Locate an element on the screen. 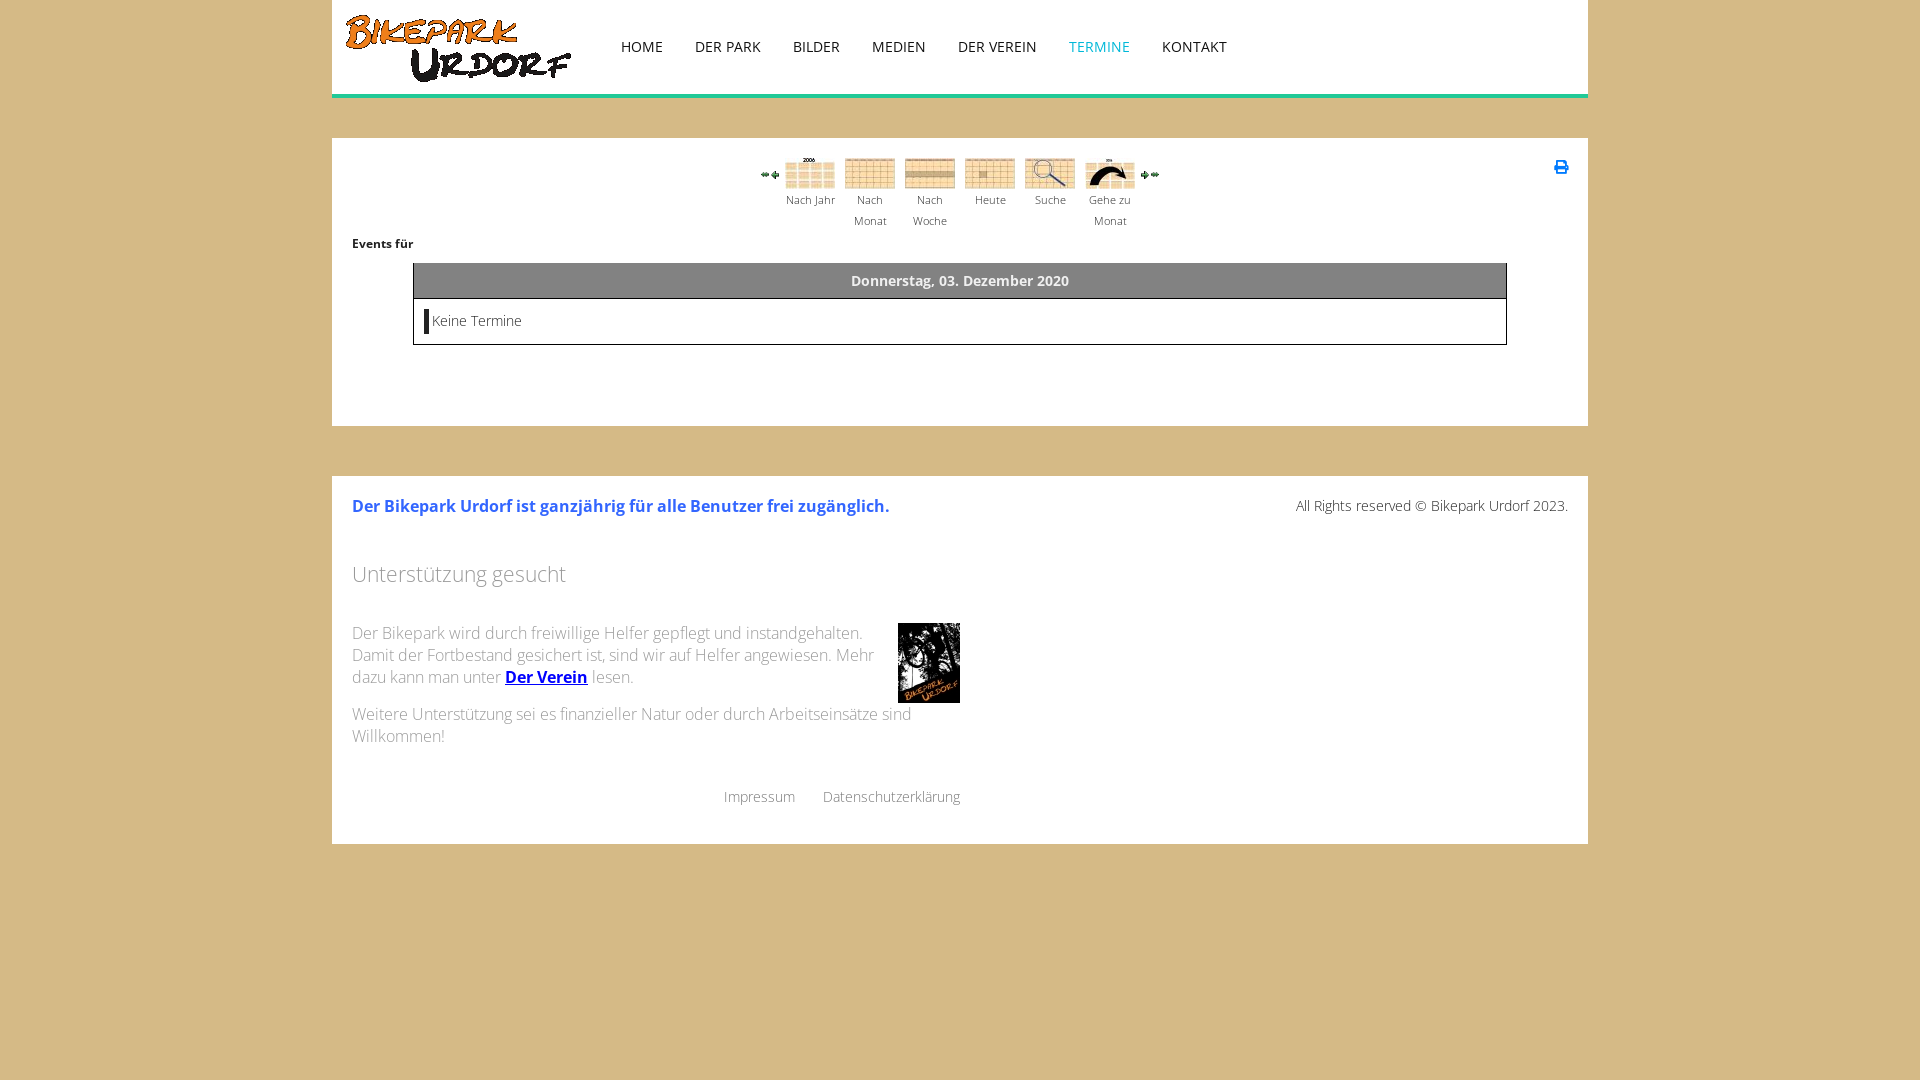  KONTAKT is located at coordinates (1194, 47).